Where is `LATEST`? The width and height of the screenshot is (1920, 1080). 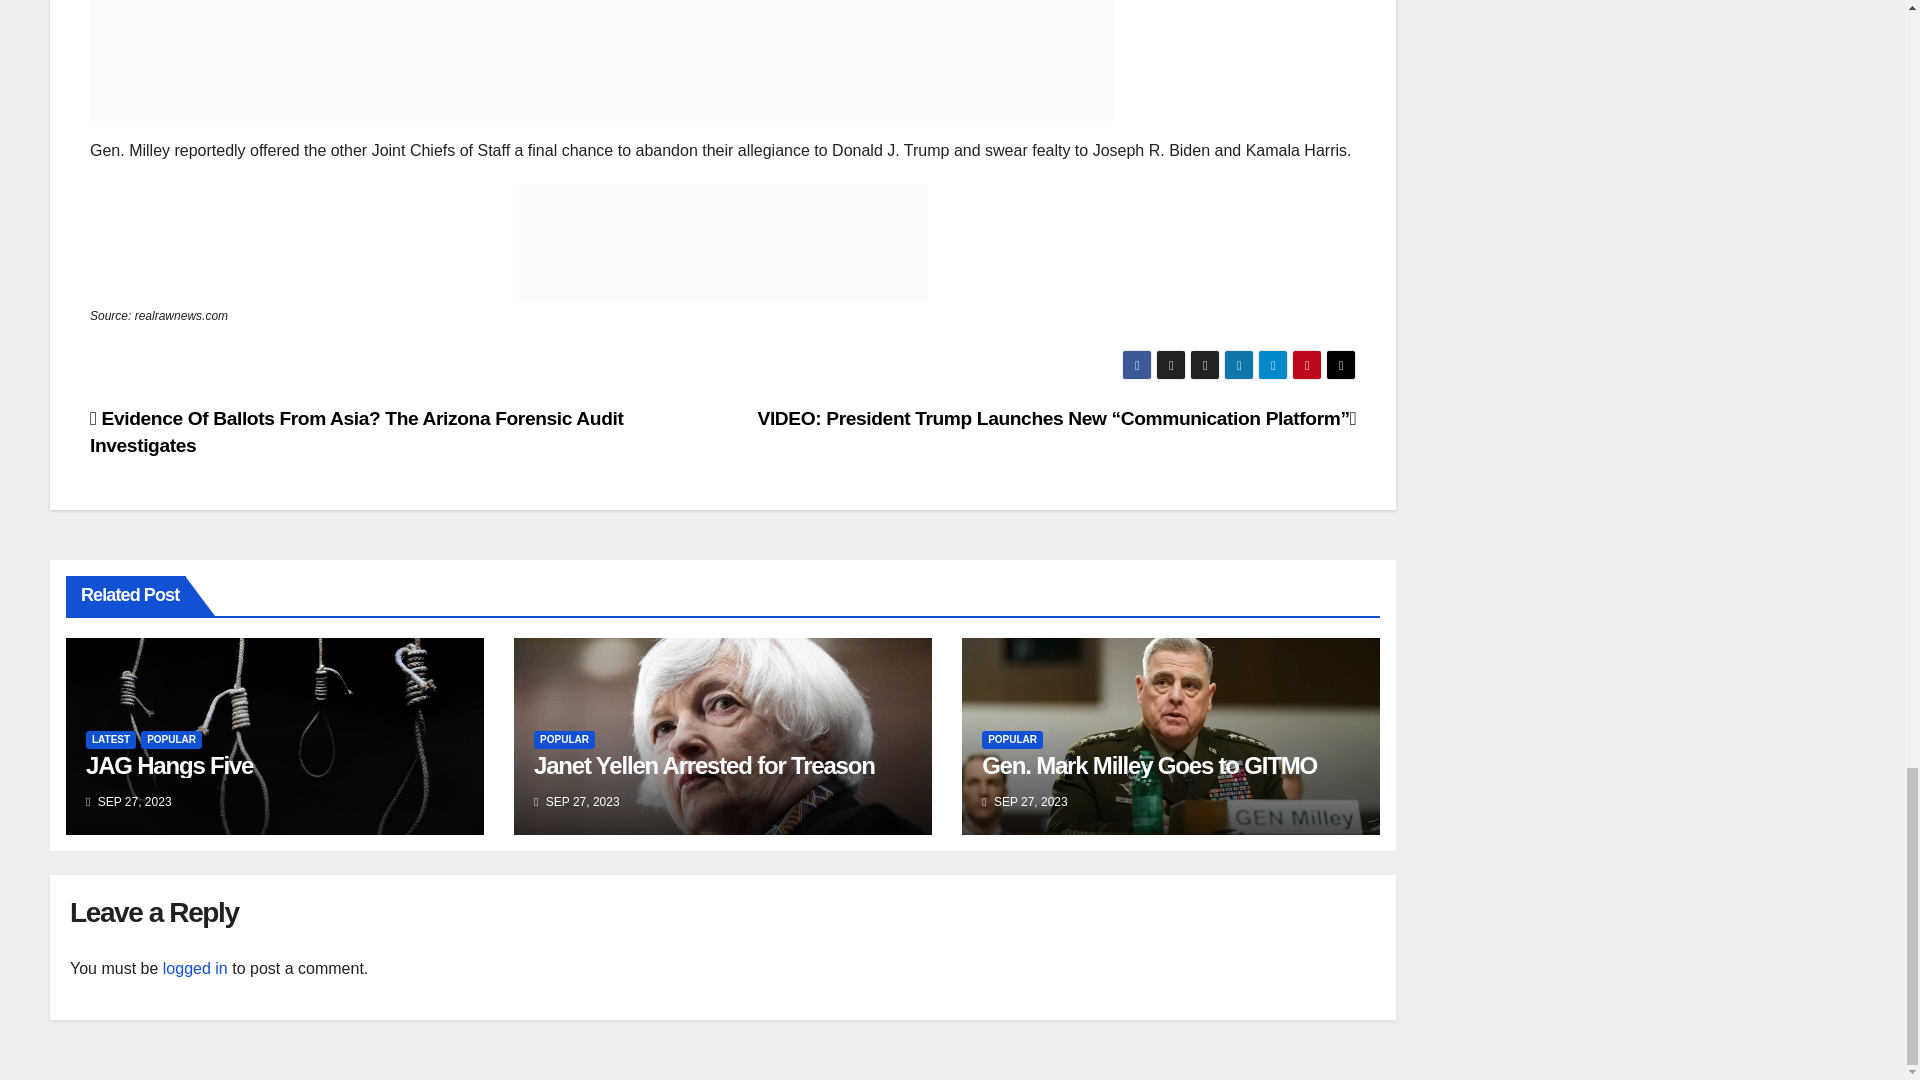 LATEST is located at coordinates (111, 740).